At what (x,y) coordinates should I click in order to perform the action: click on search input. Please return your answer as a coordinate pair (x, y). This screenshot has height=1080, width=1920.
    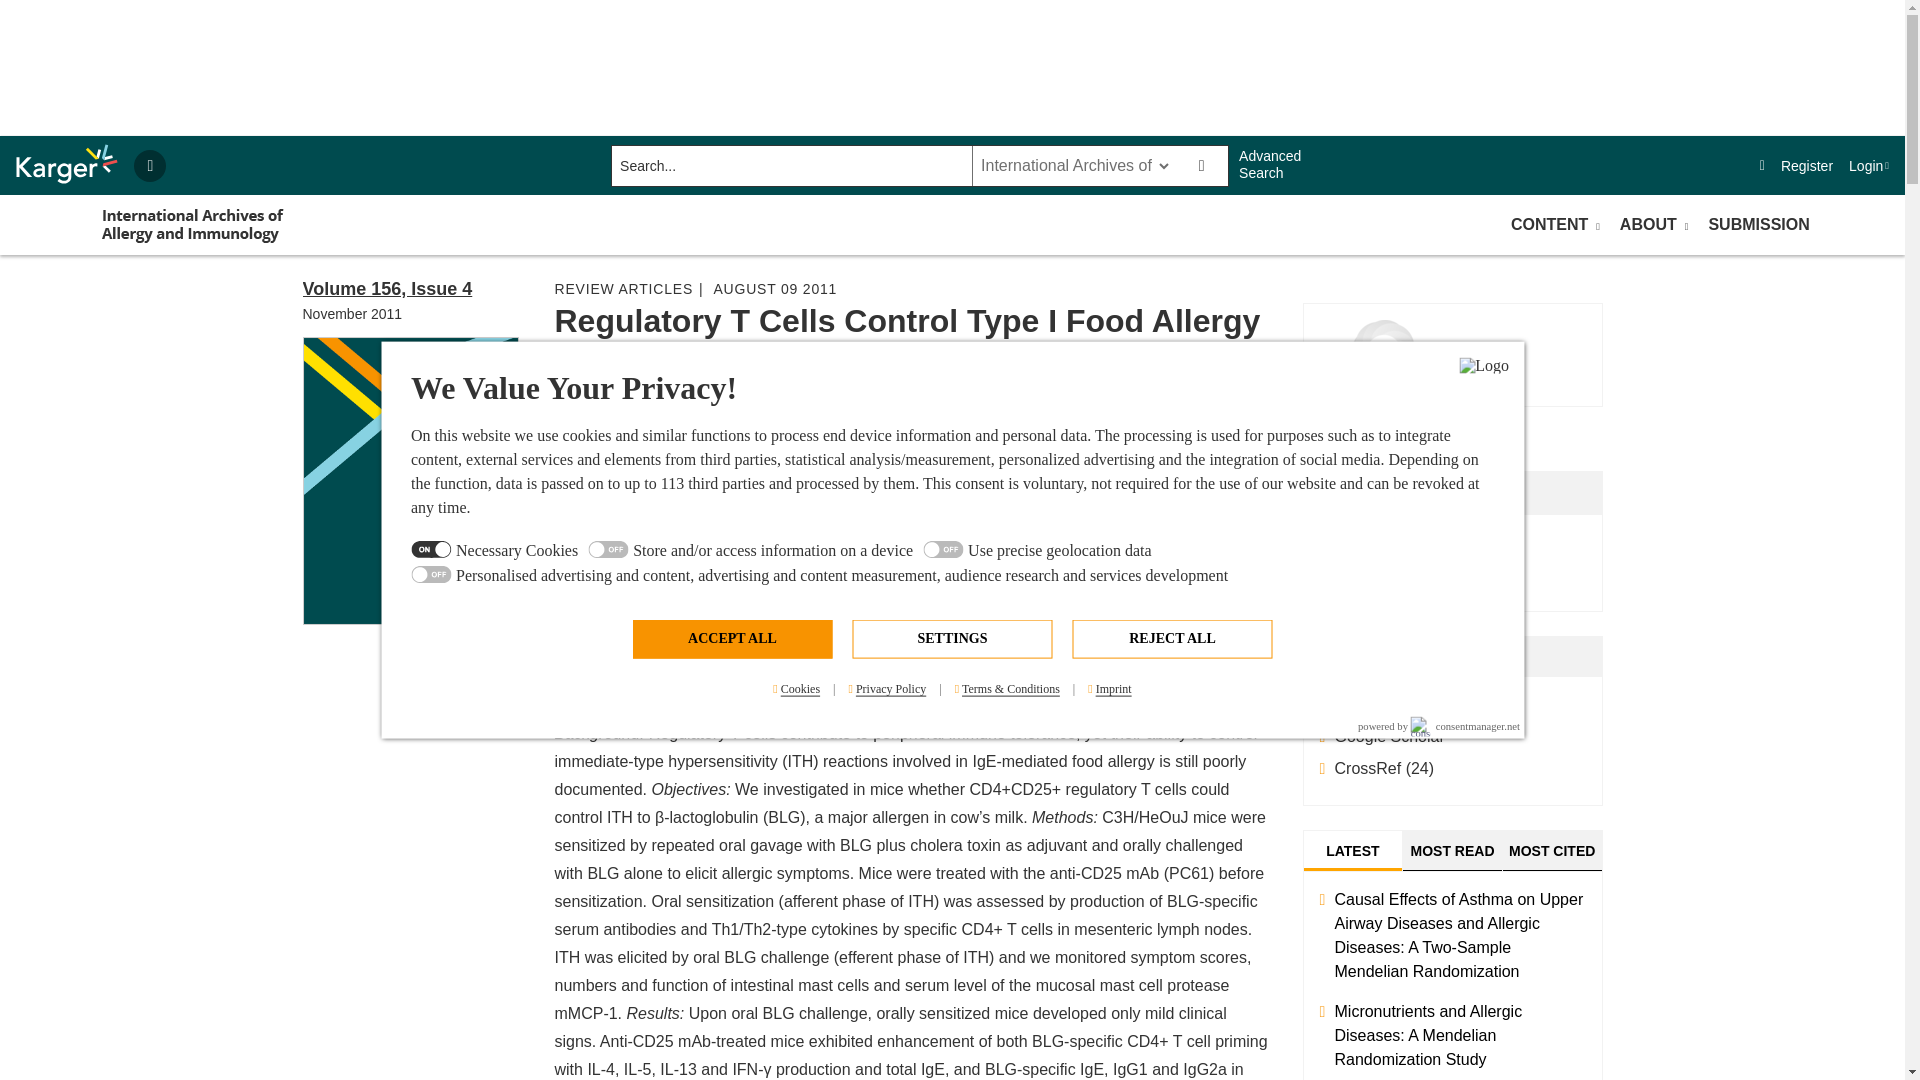
    Looking at the image, I should click on (790, 165).